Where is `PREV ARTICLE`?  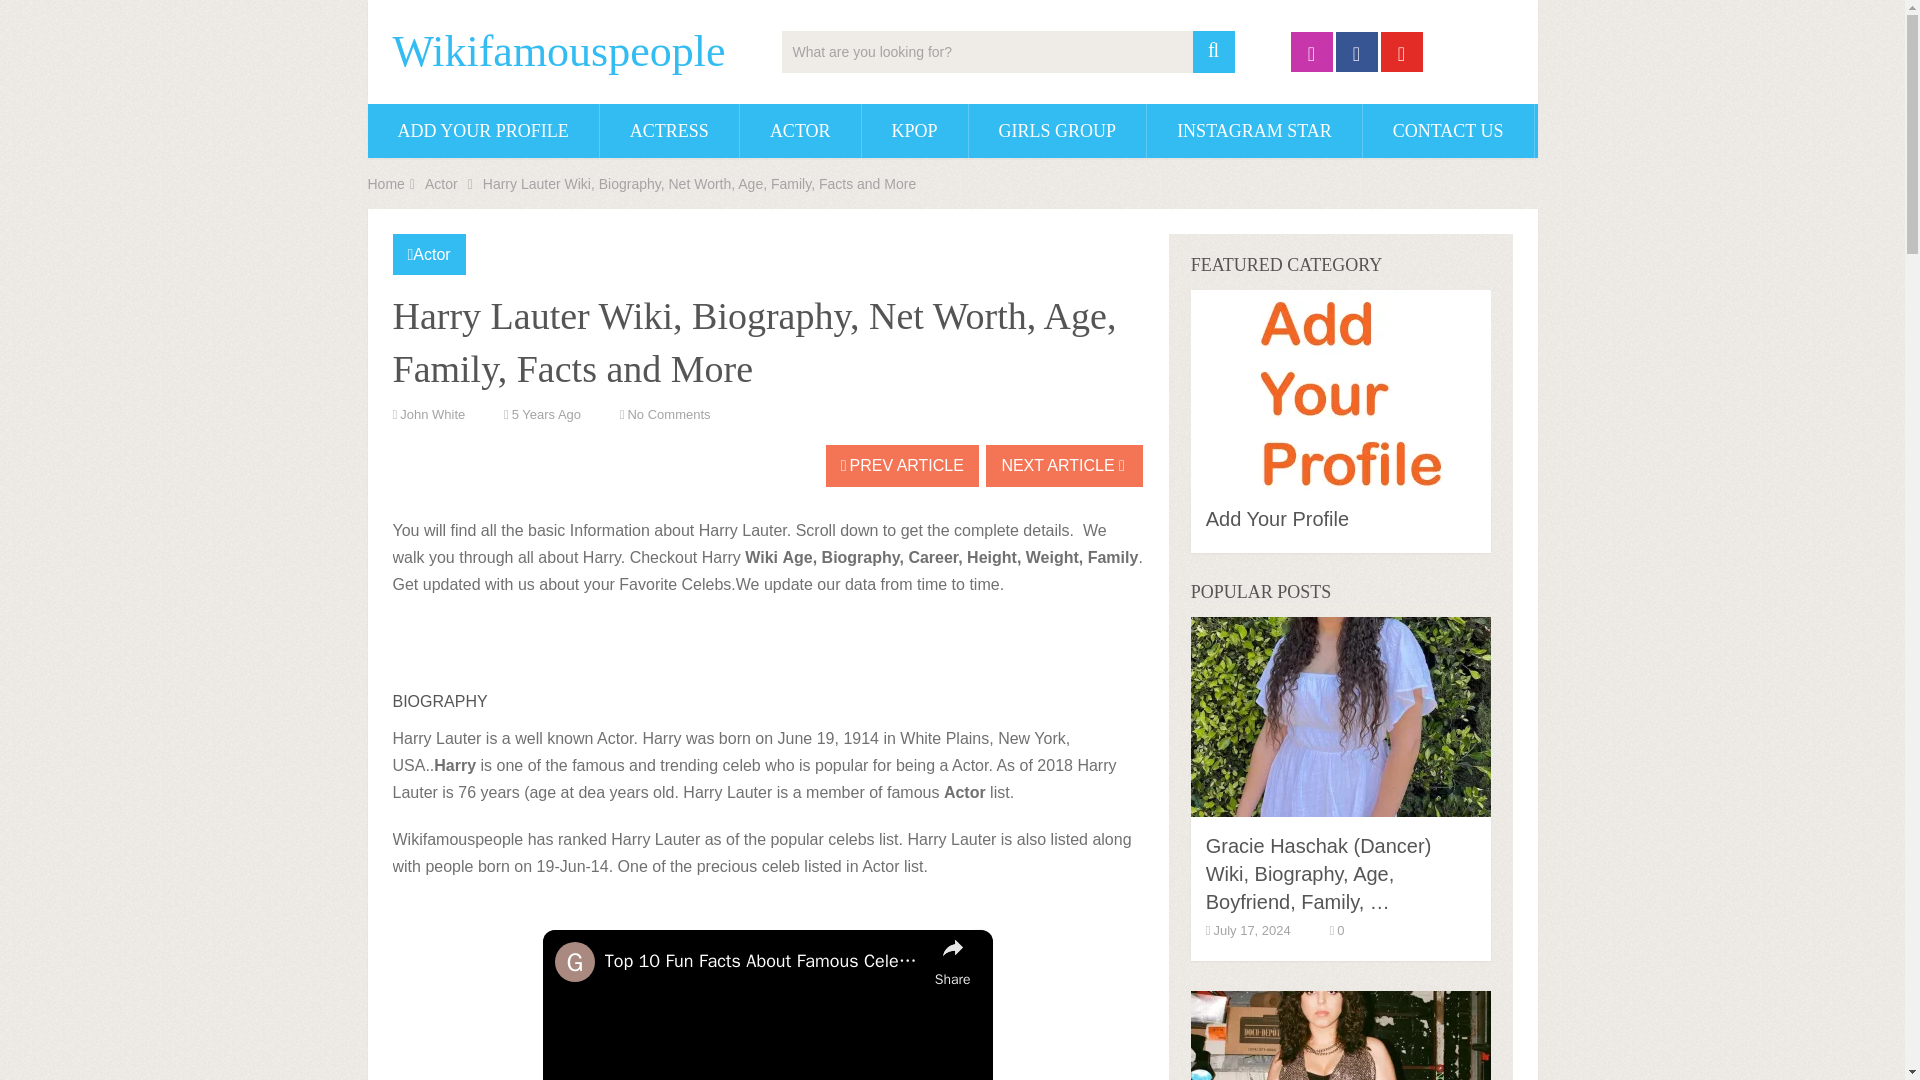 PREV ARTICLE is located at coordinates (902, 466).